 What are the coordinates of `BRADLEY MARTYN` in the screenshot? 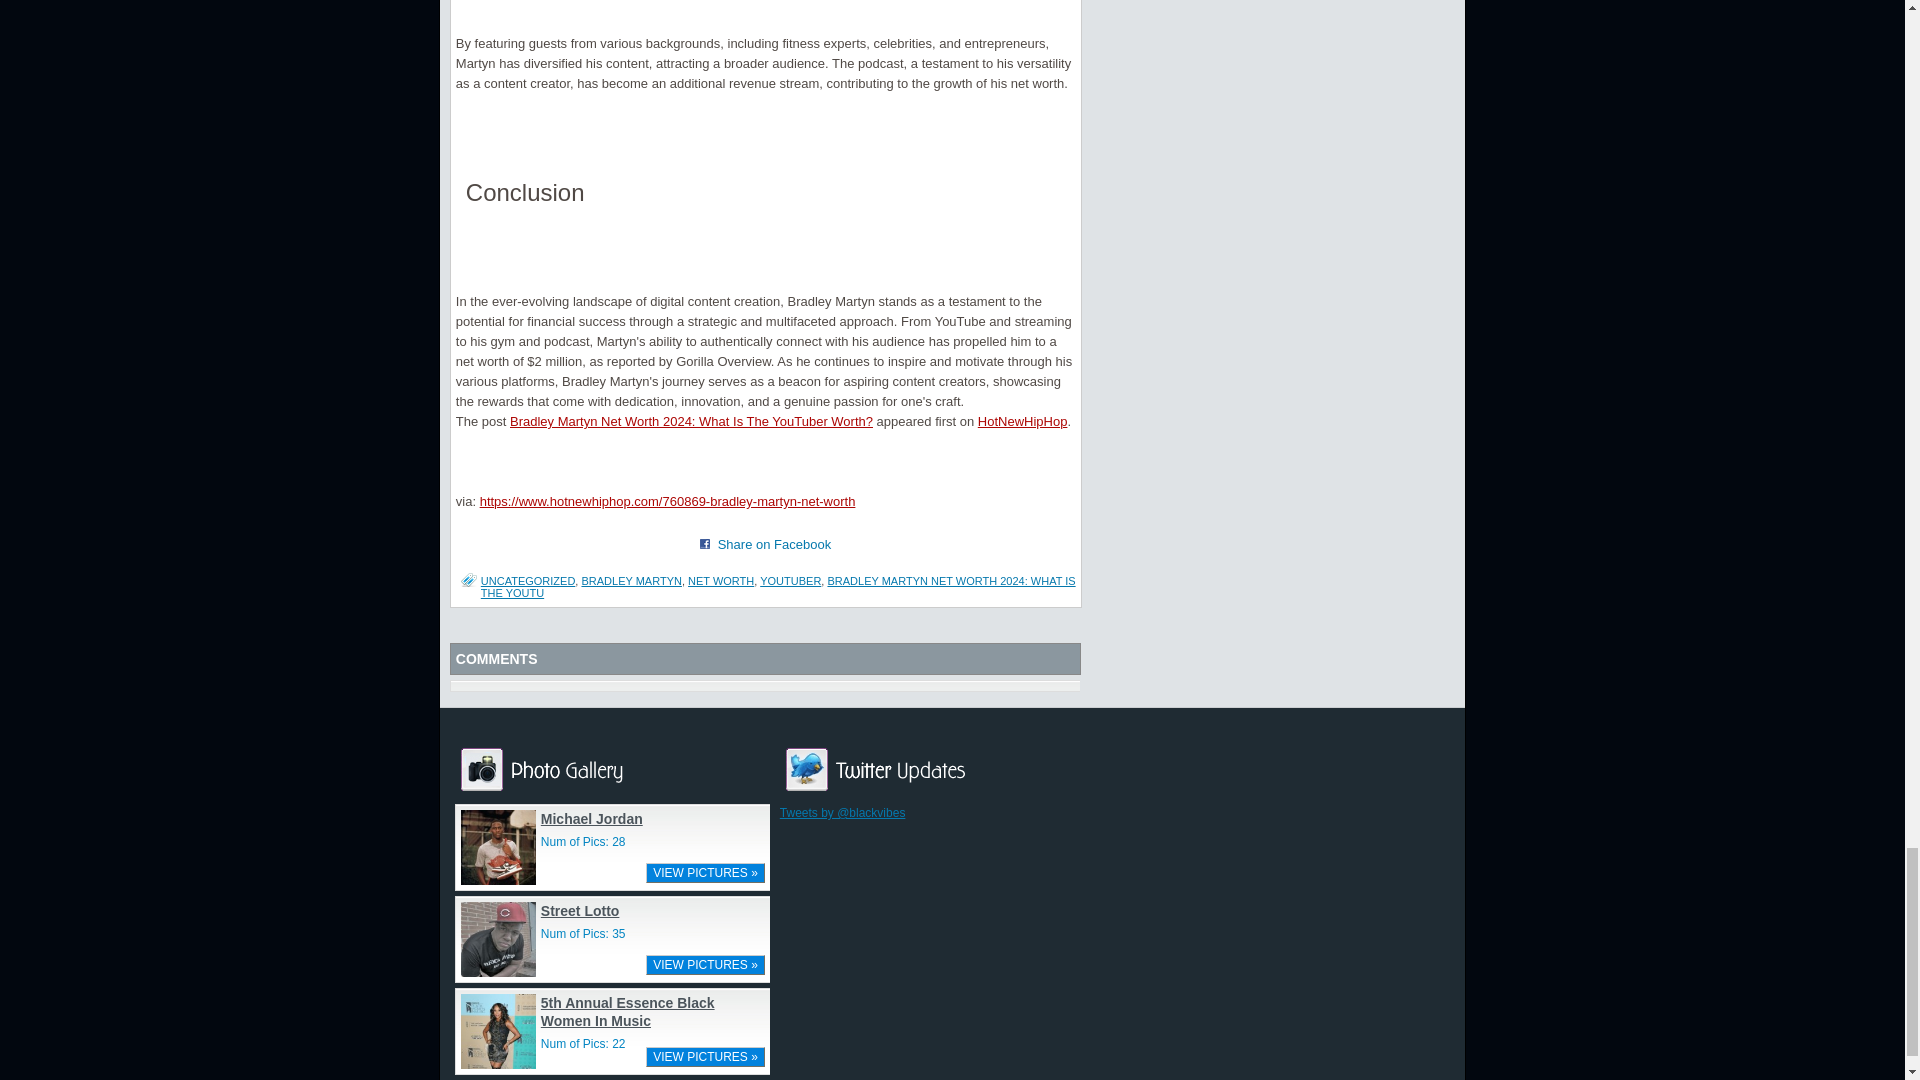 It's located at (631, 580).